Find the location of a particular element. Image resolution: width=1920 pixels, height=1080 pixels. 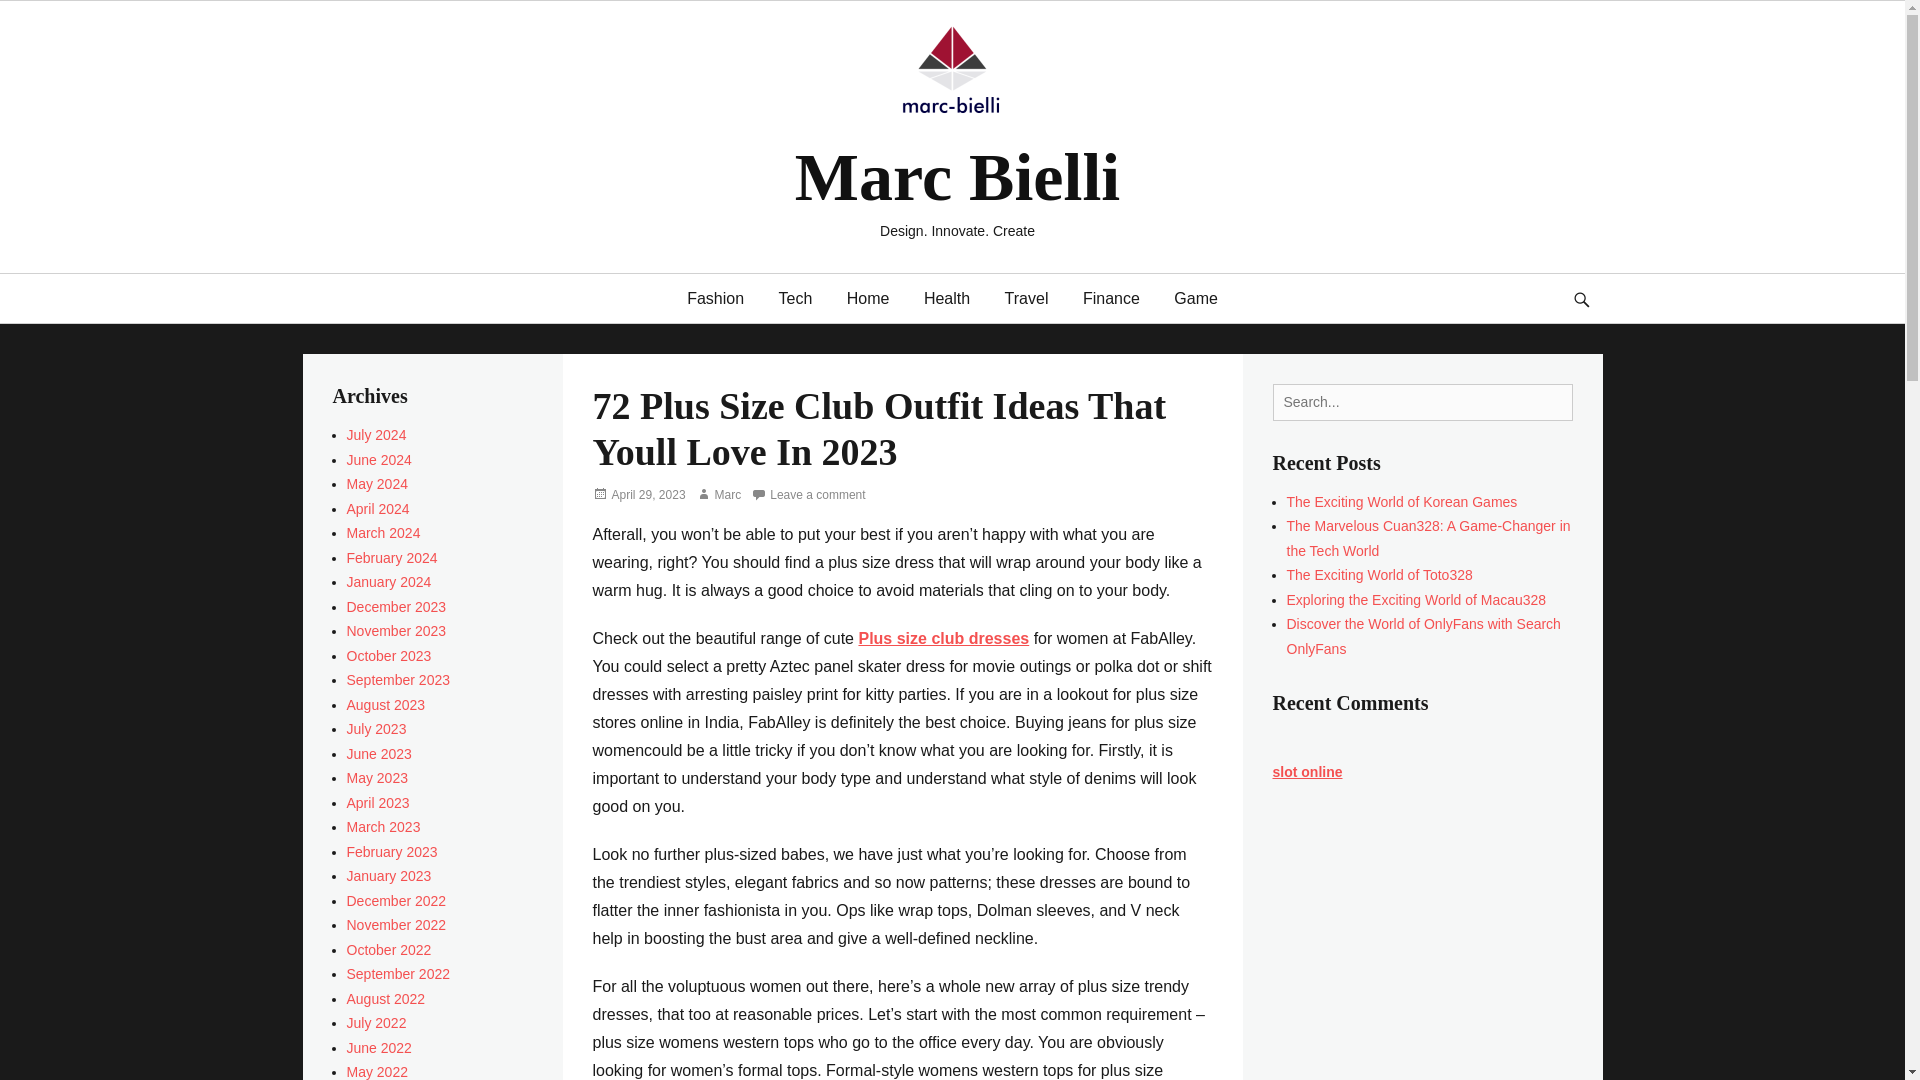

Home is located at coordinates (868, 298).